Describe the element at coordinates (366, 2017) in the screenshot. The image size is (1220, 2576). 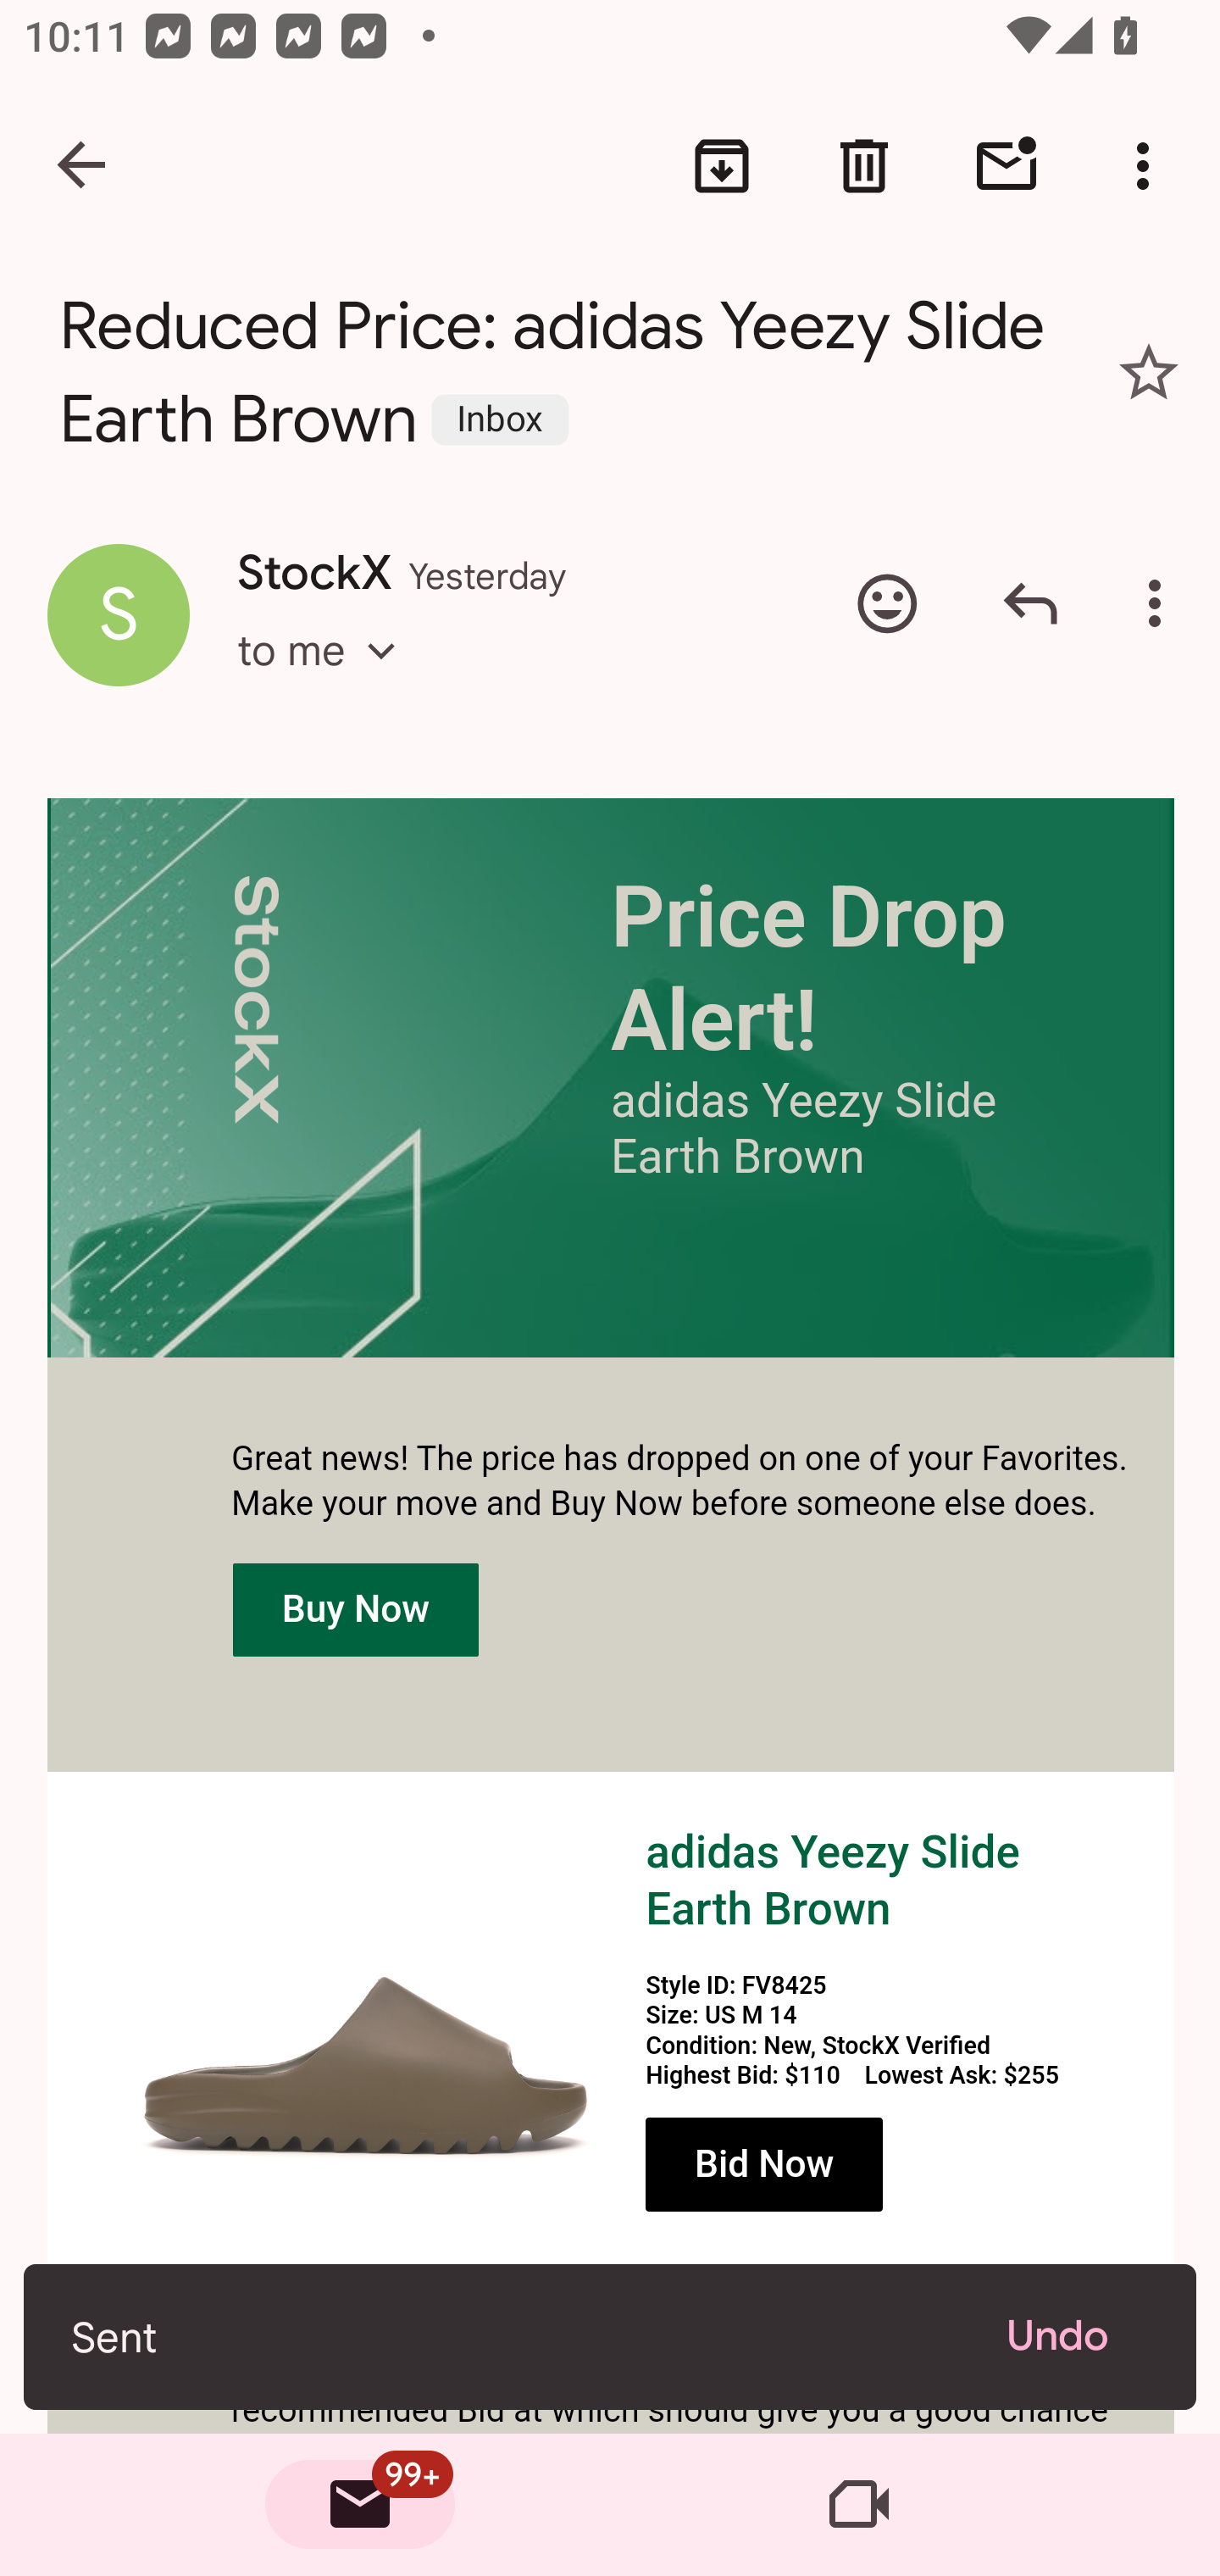
I see `adidas Yeezy Slide Earth Brown` at that location.